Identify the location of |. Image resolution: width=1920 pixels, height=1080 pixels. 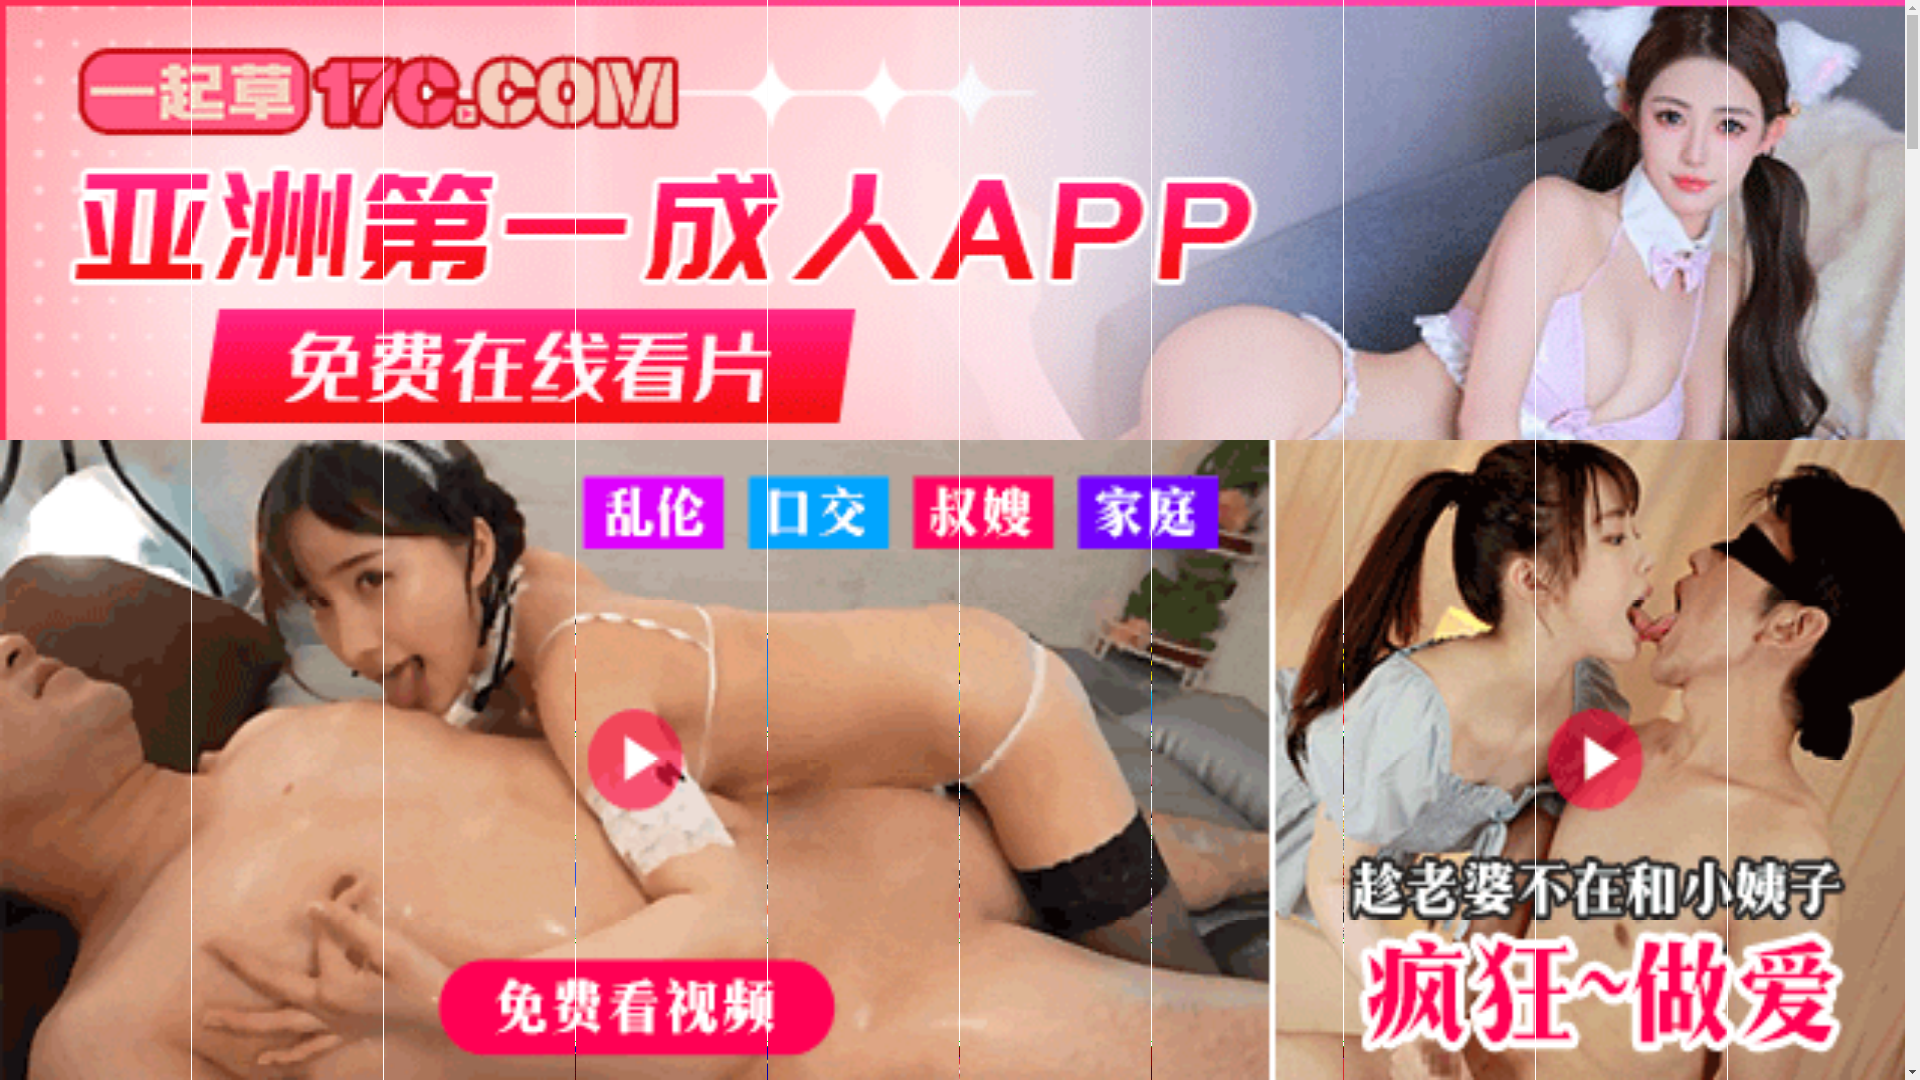
(1654, 622).